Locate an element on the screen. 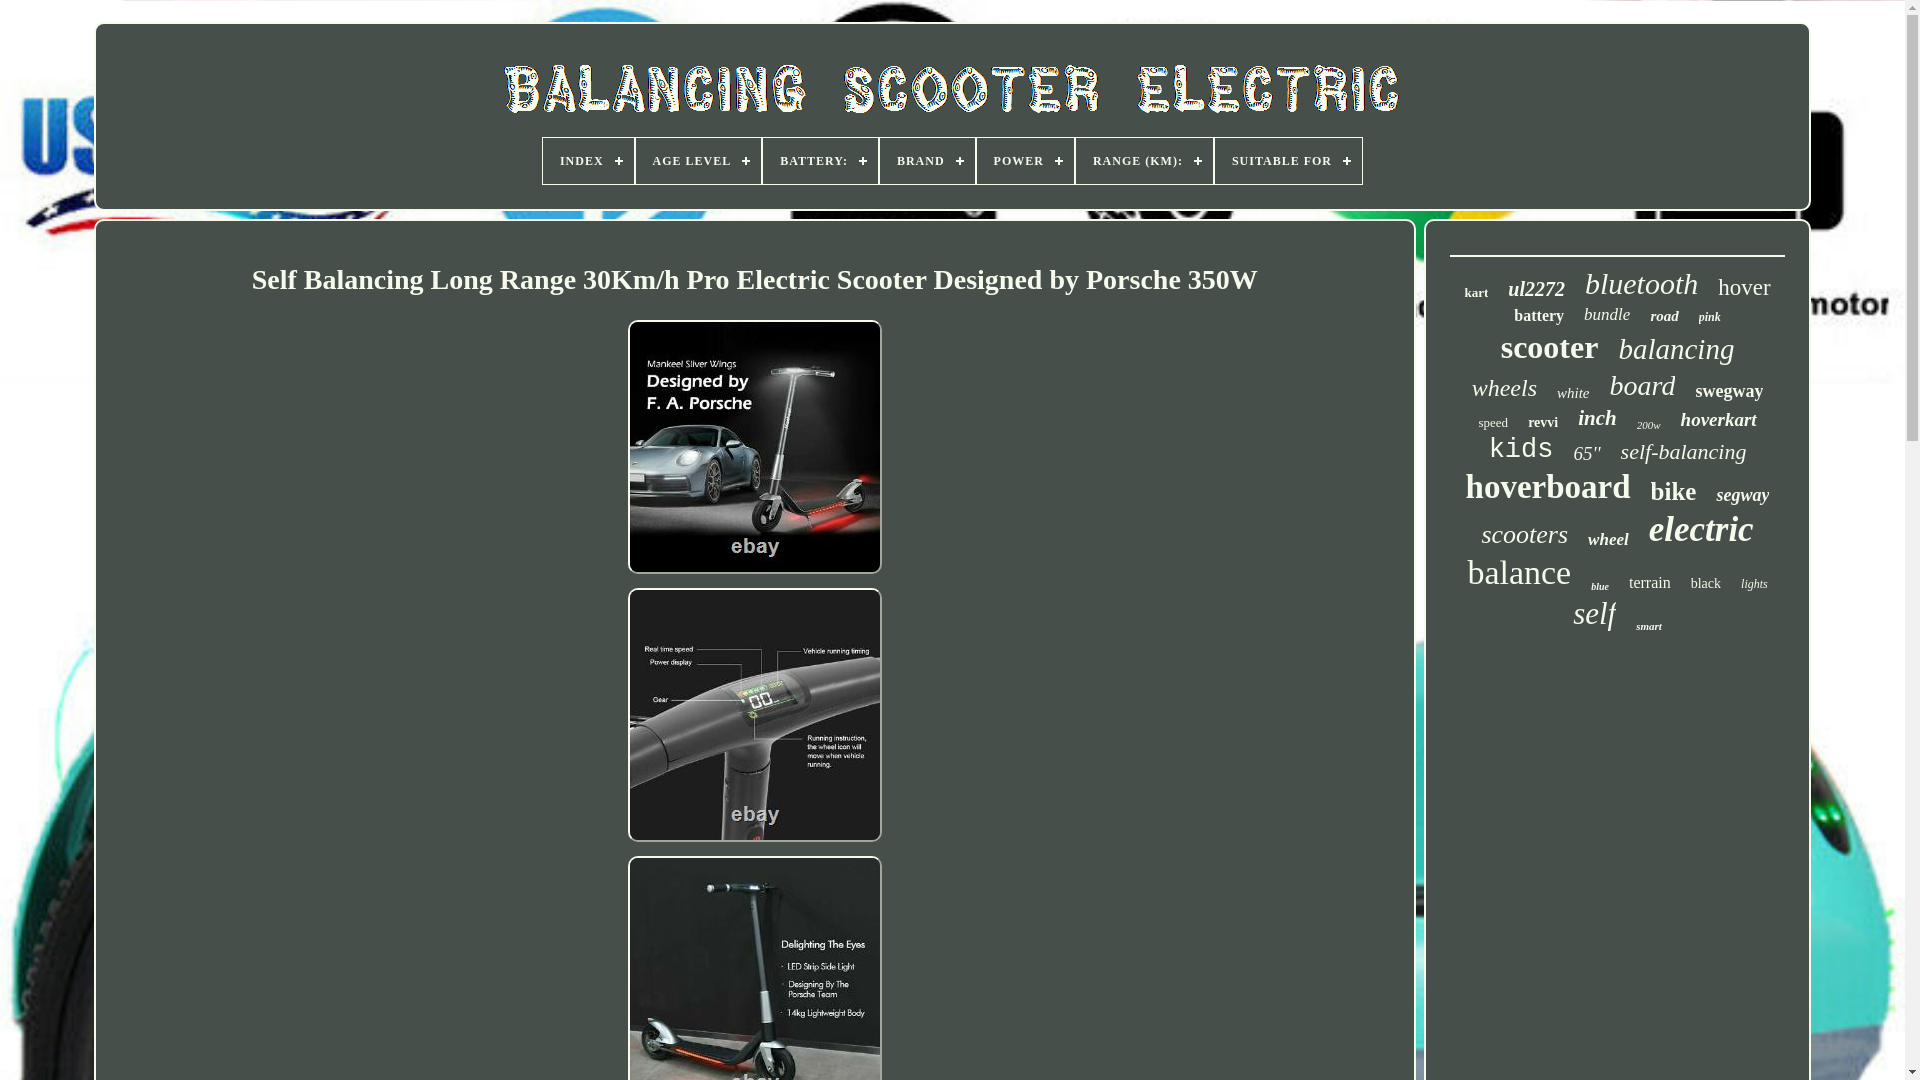 The image size is (1920, 1080). BRAND is located at coordinates (927, 160).